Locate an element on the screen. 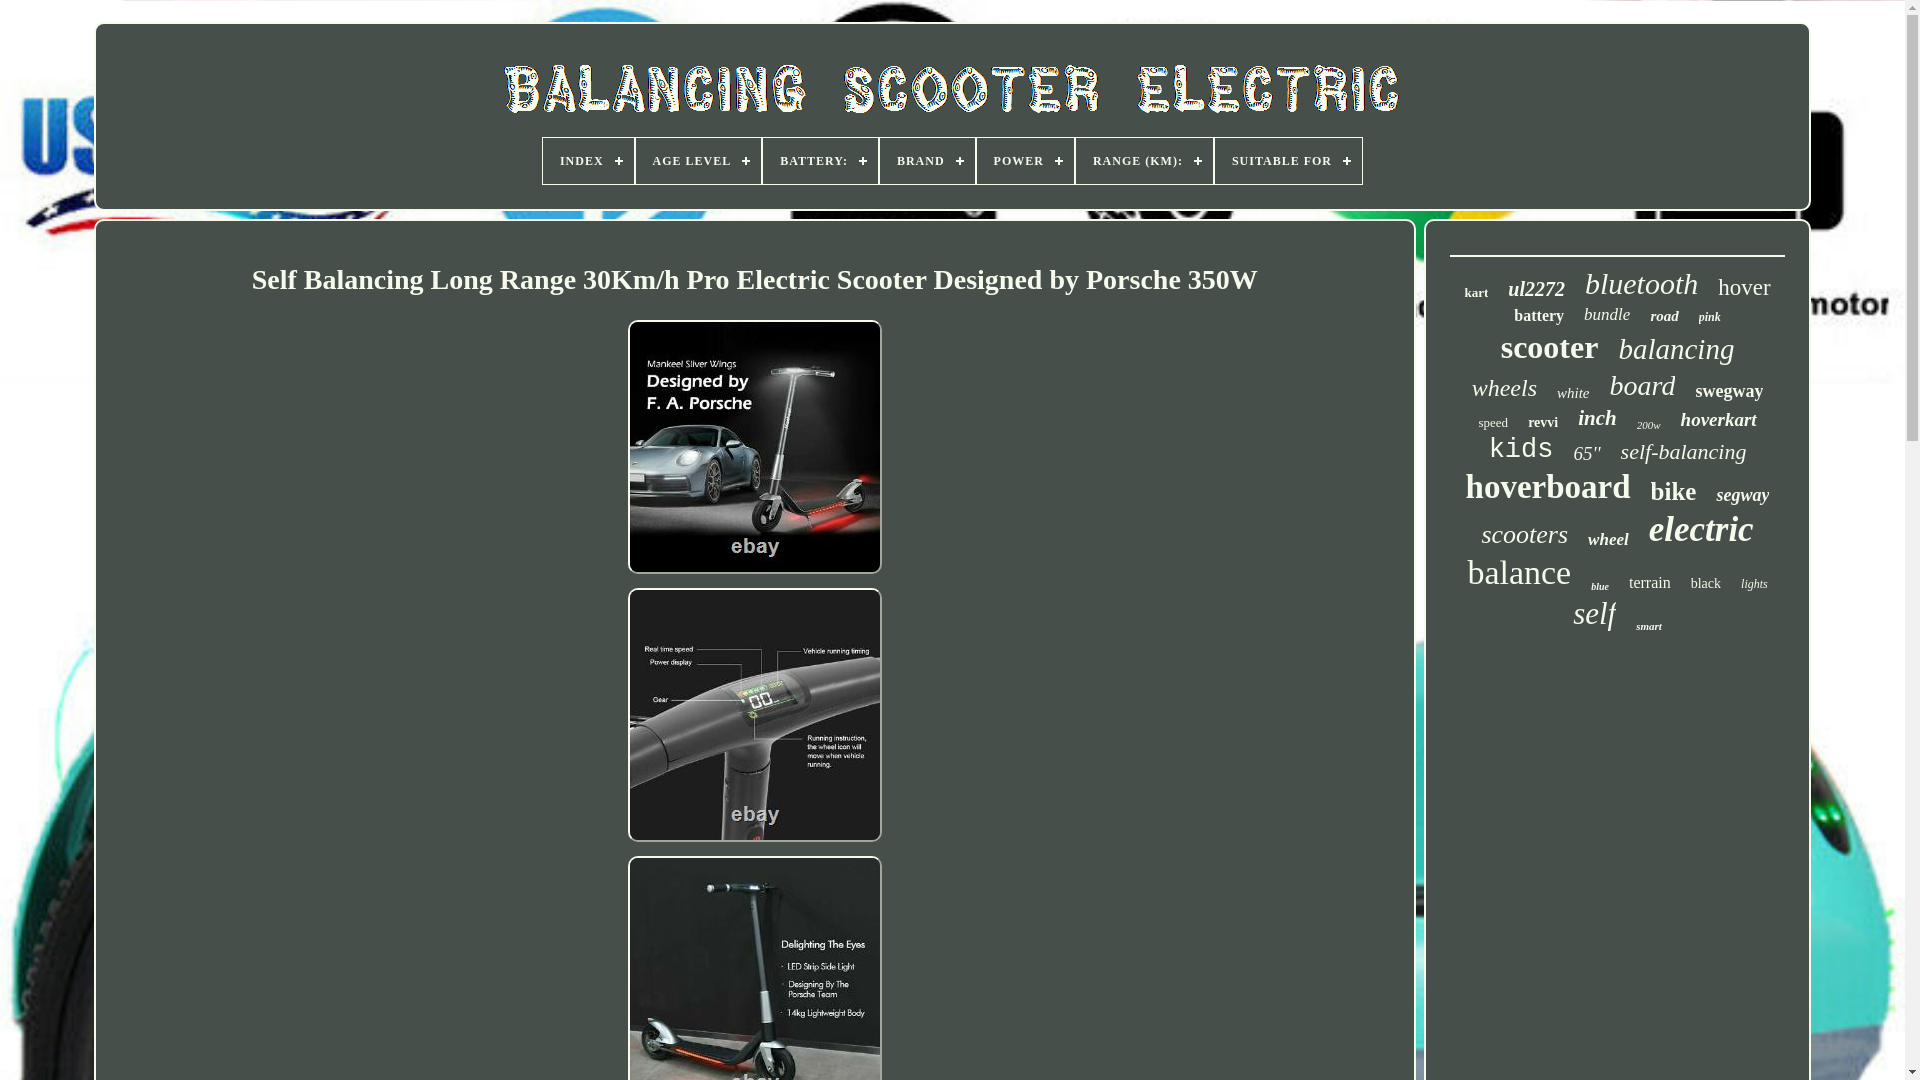 The image size is (1920, 1080). BRAND is located at coordinates (927, 160).